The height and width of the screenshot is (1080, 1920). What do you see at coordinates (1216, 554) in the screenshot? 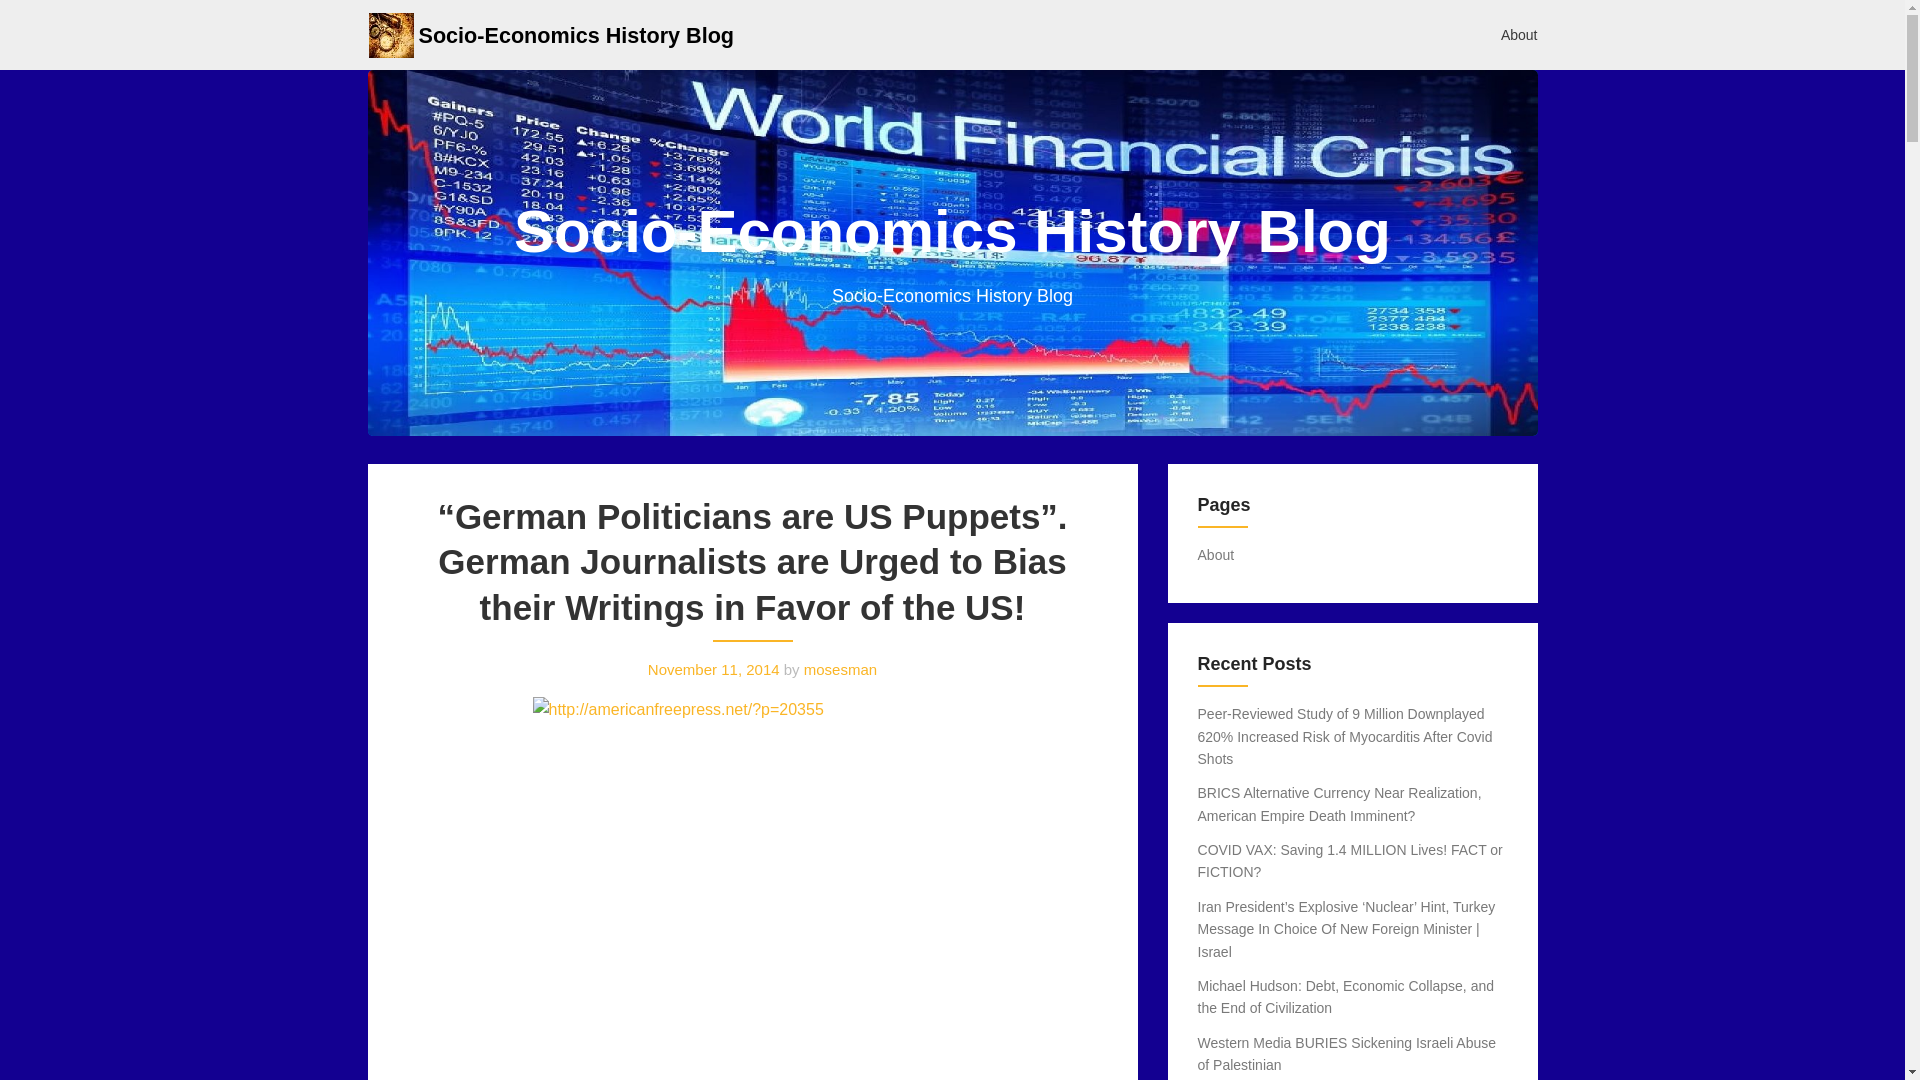
I see `About` at bounding box center [1216, 554].